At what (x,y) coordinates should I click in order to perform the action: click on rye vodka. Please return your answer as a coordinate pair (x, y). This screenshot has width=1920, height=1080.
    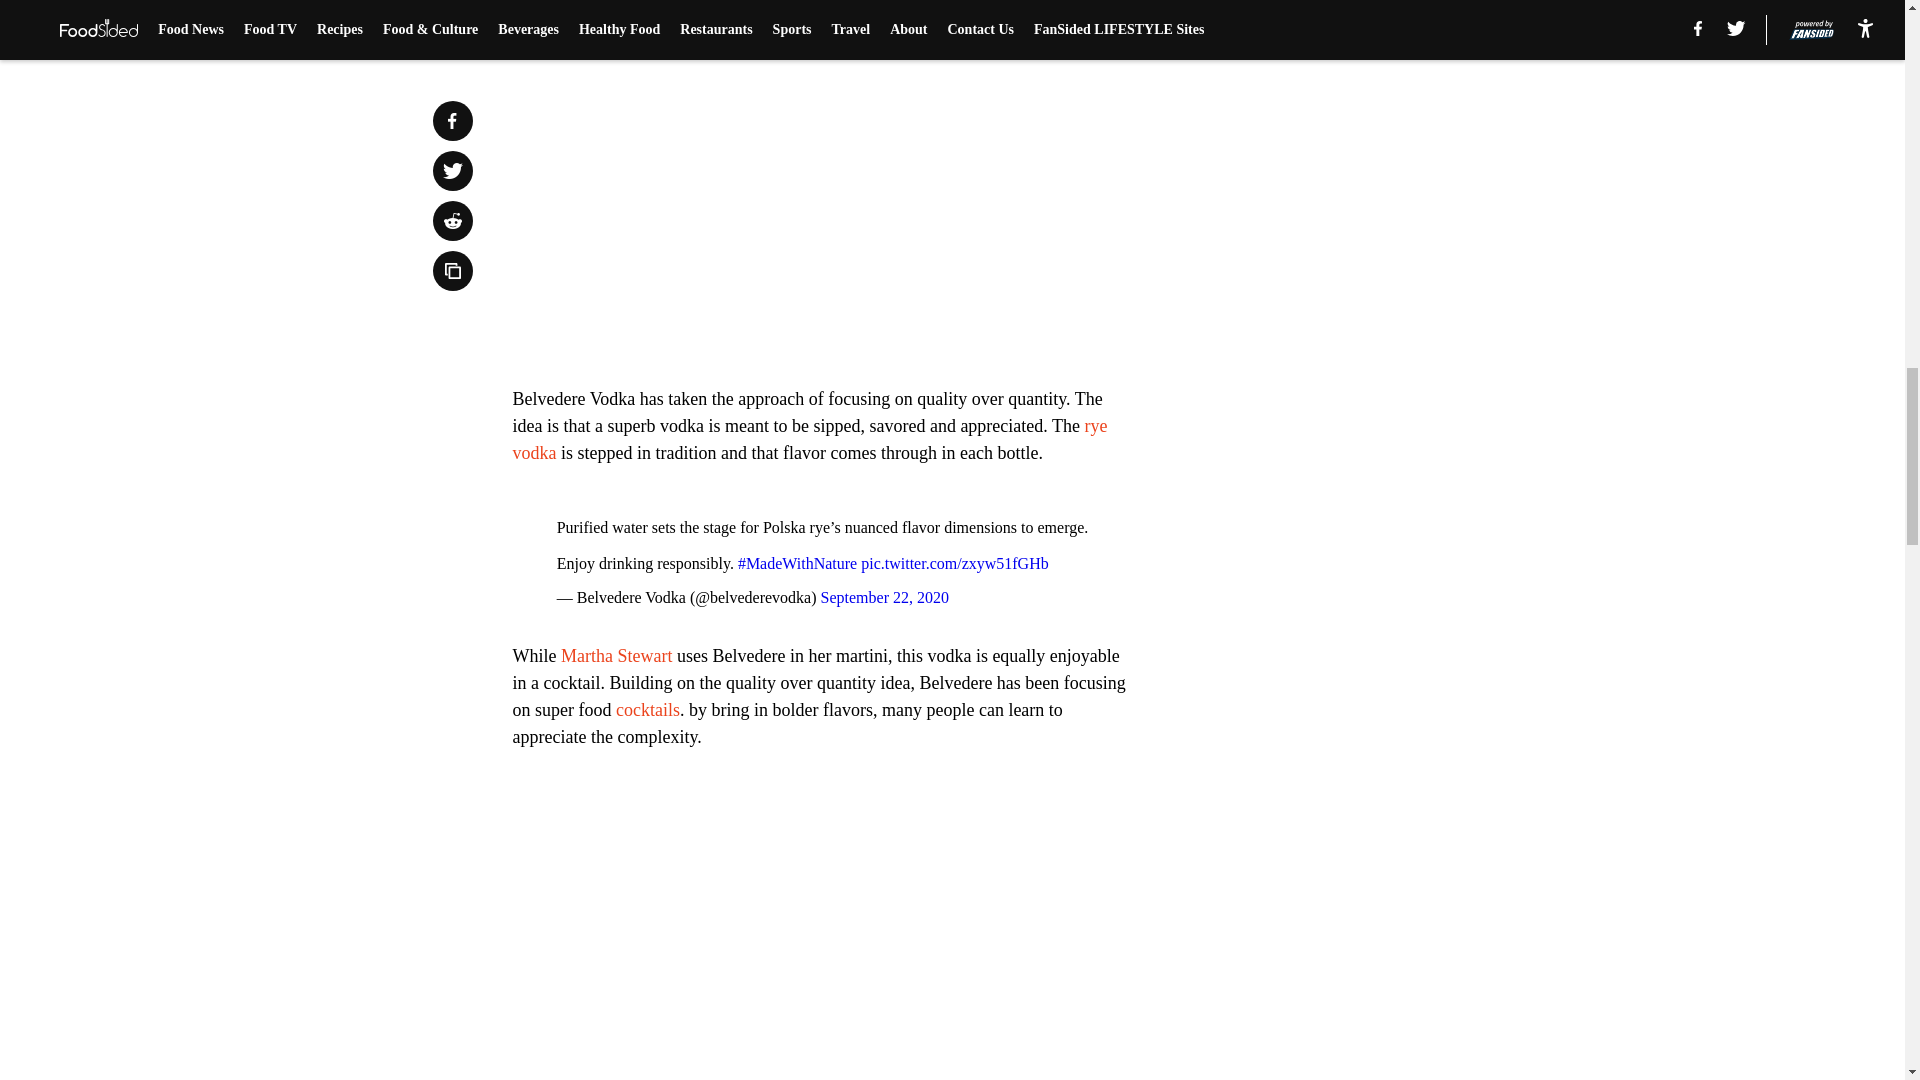
    Looking at the image, I should click on (810, 439).